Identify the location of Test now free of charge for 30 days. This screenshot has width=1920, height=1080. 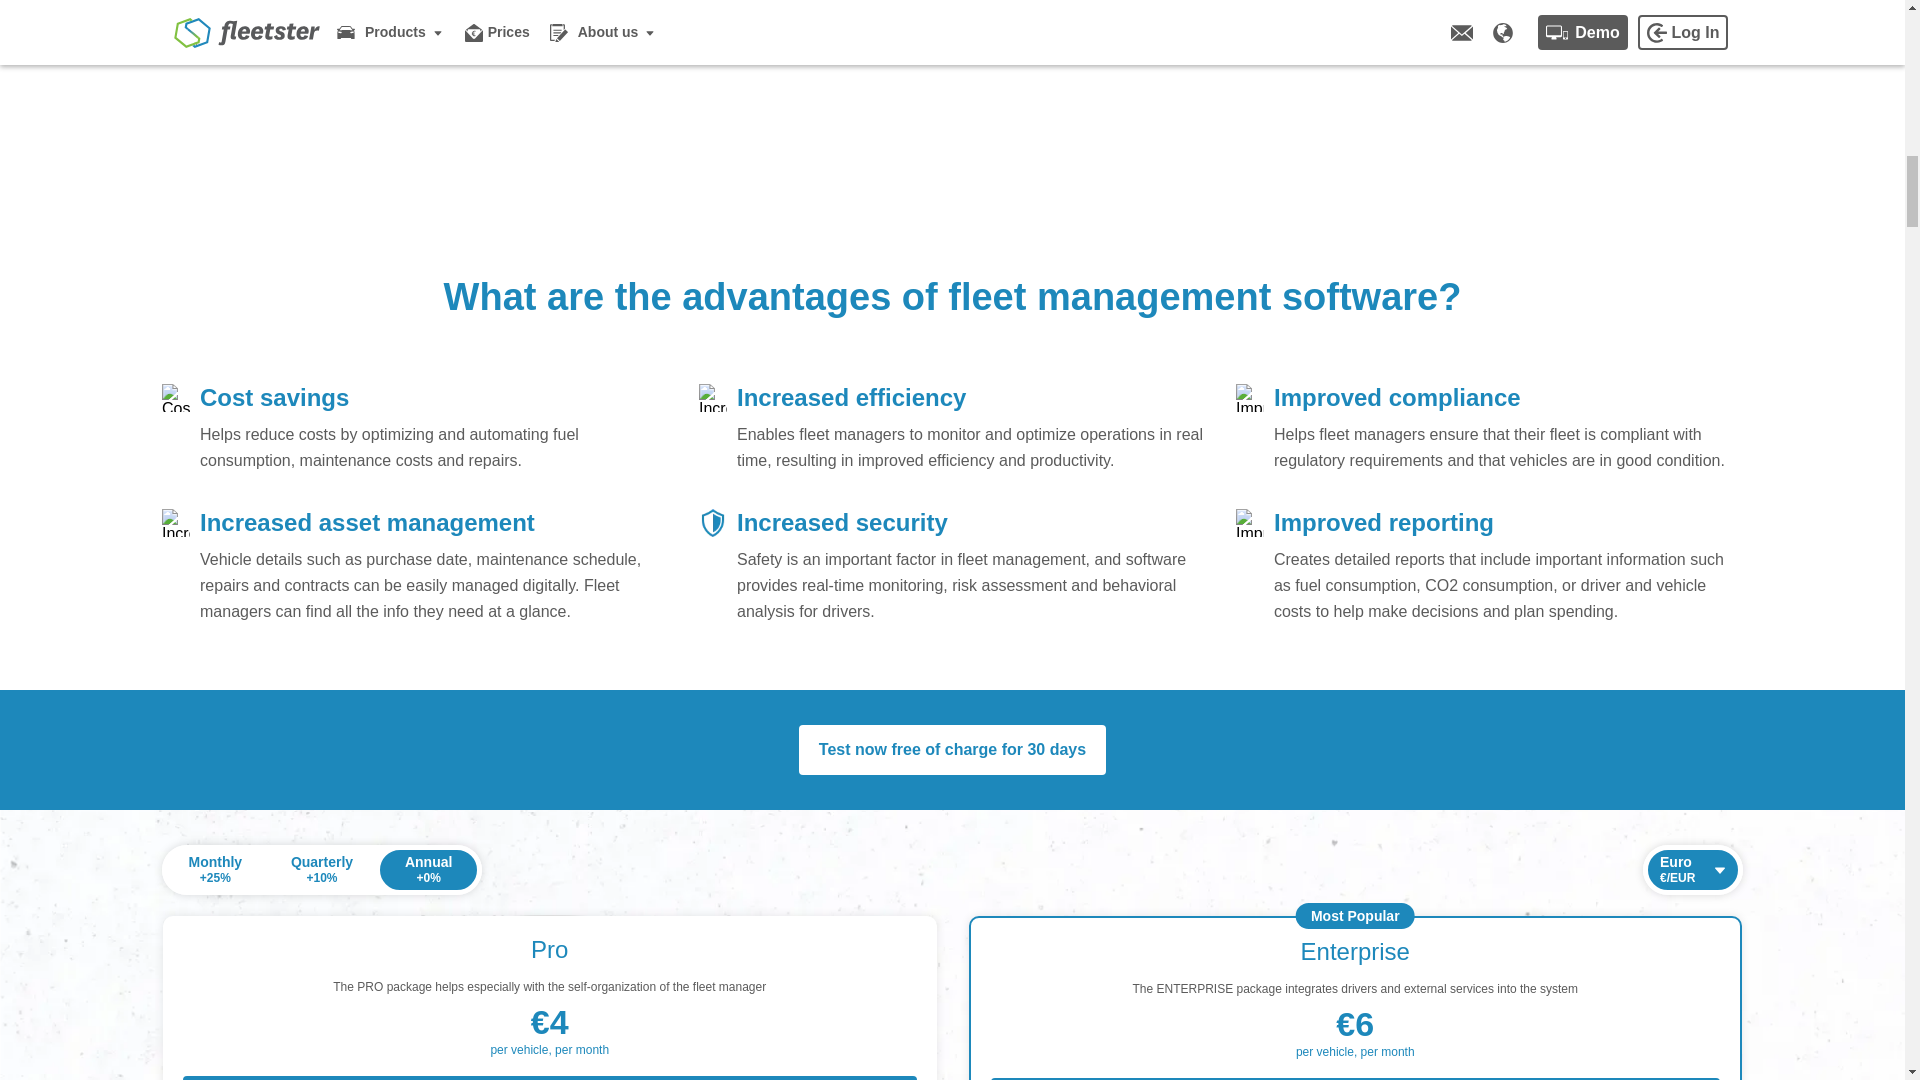
(952, 750).